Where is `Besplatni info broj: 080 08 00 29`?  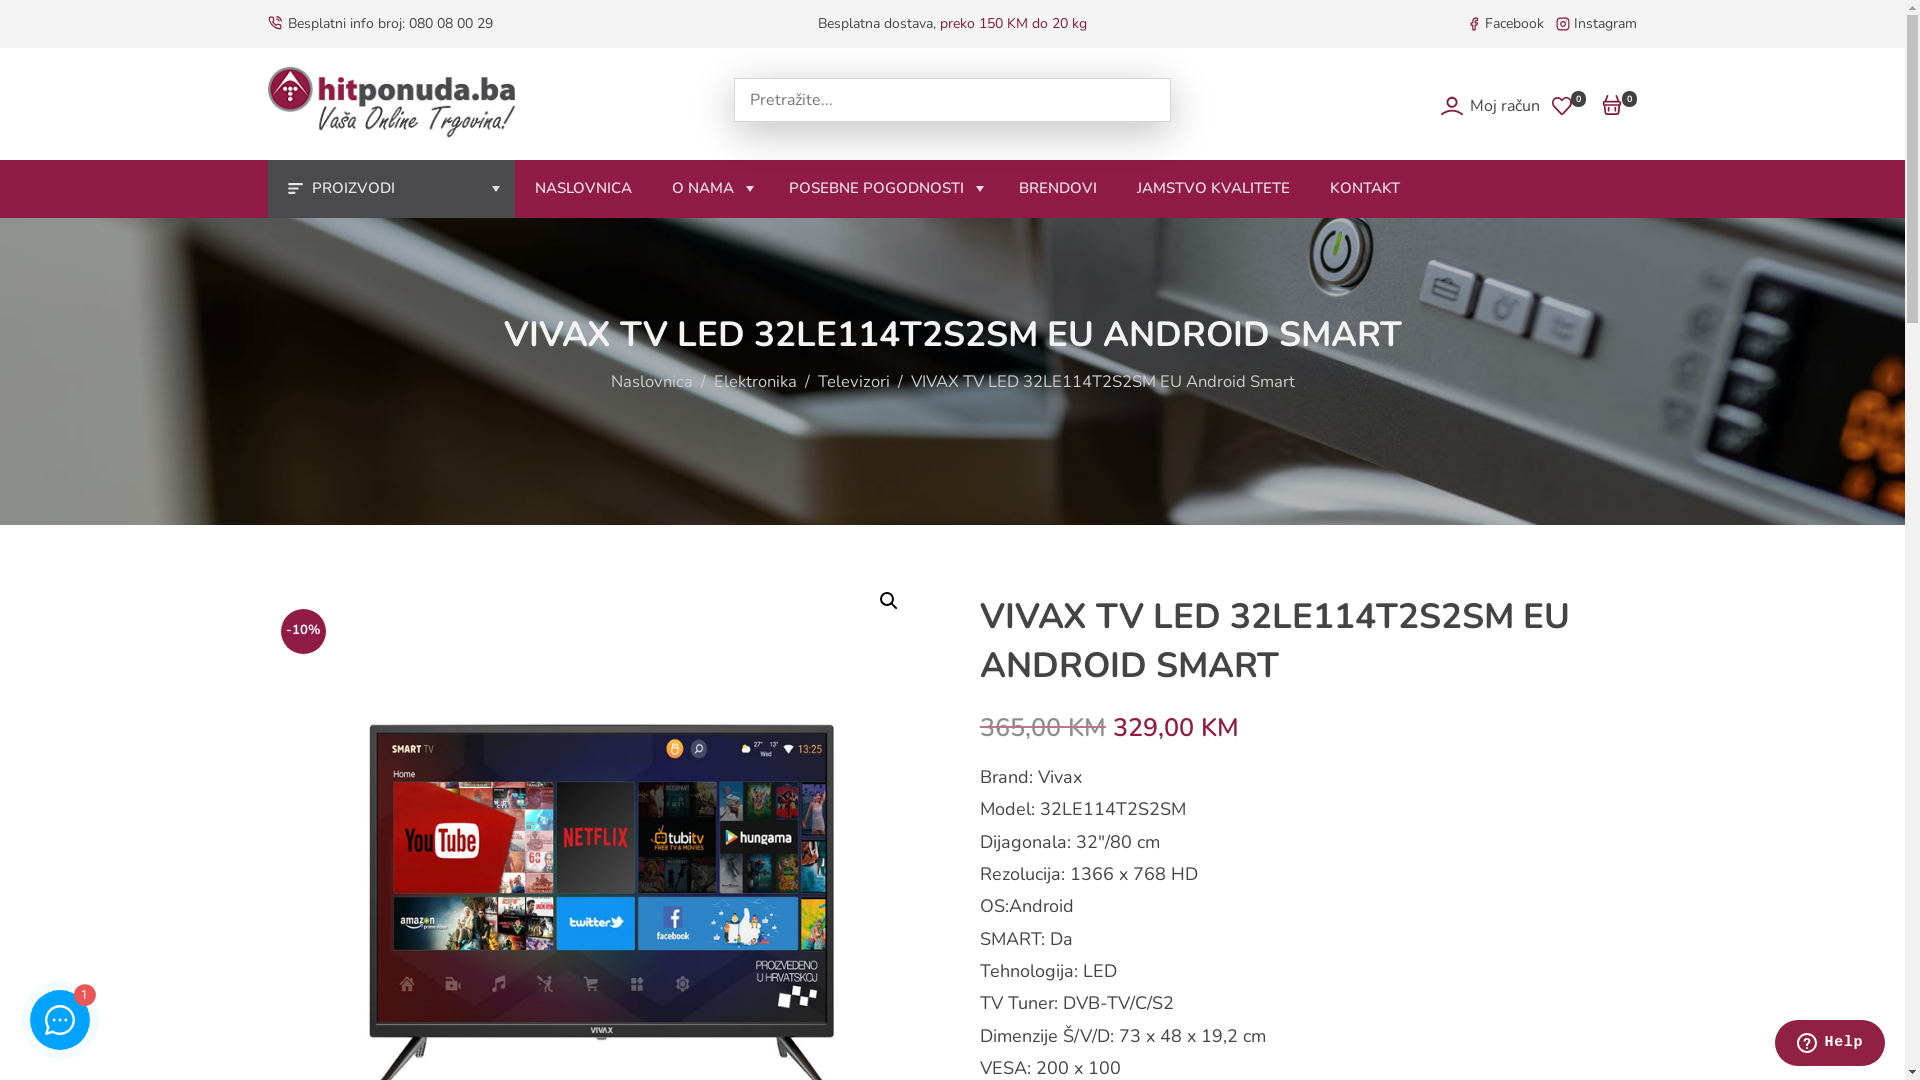
Besplatni info broj: 080 08 00 29 is located at coordinates (390, 24).